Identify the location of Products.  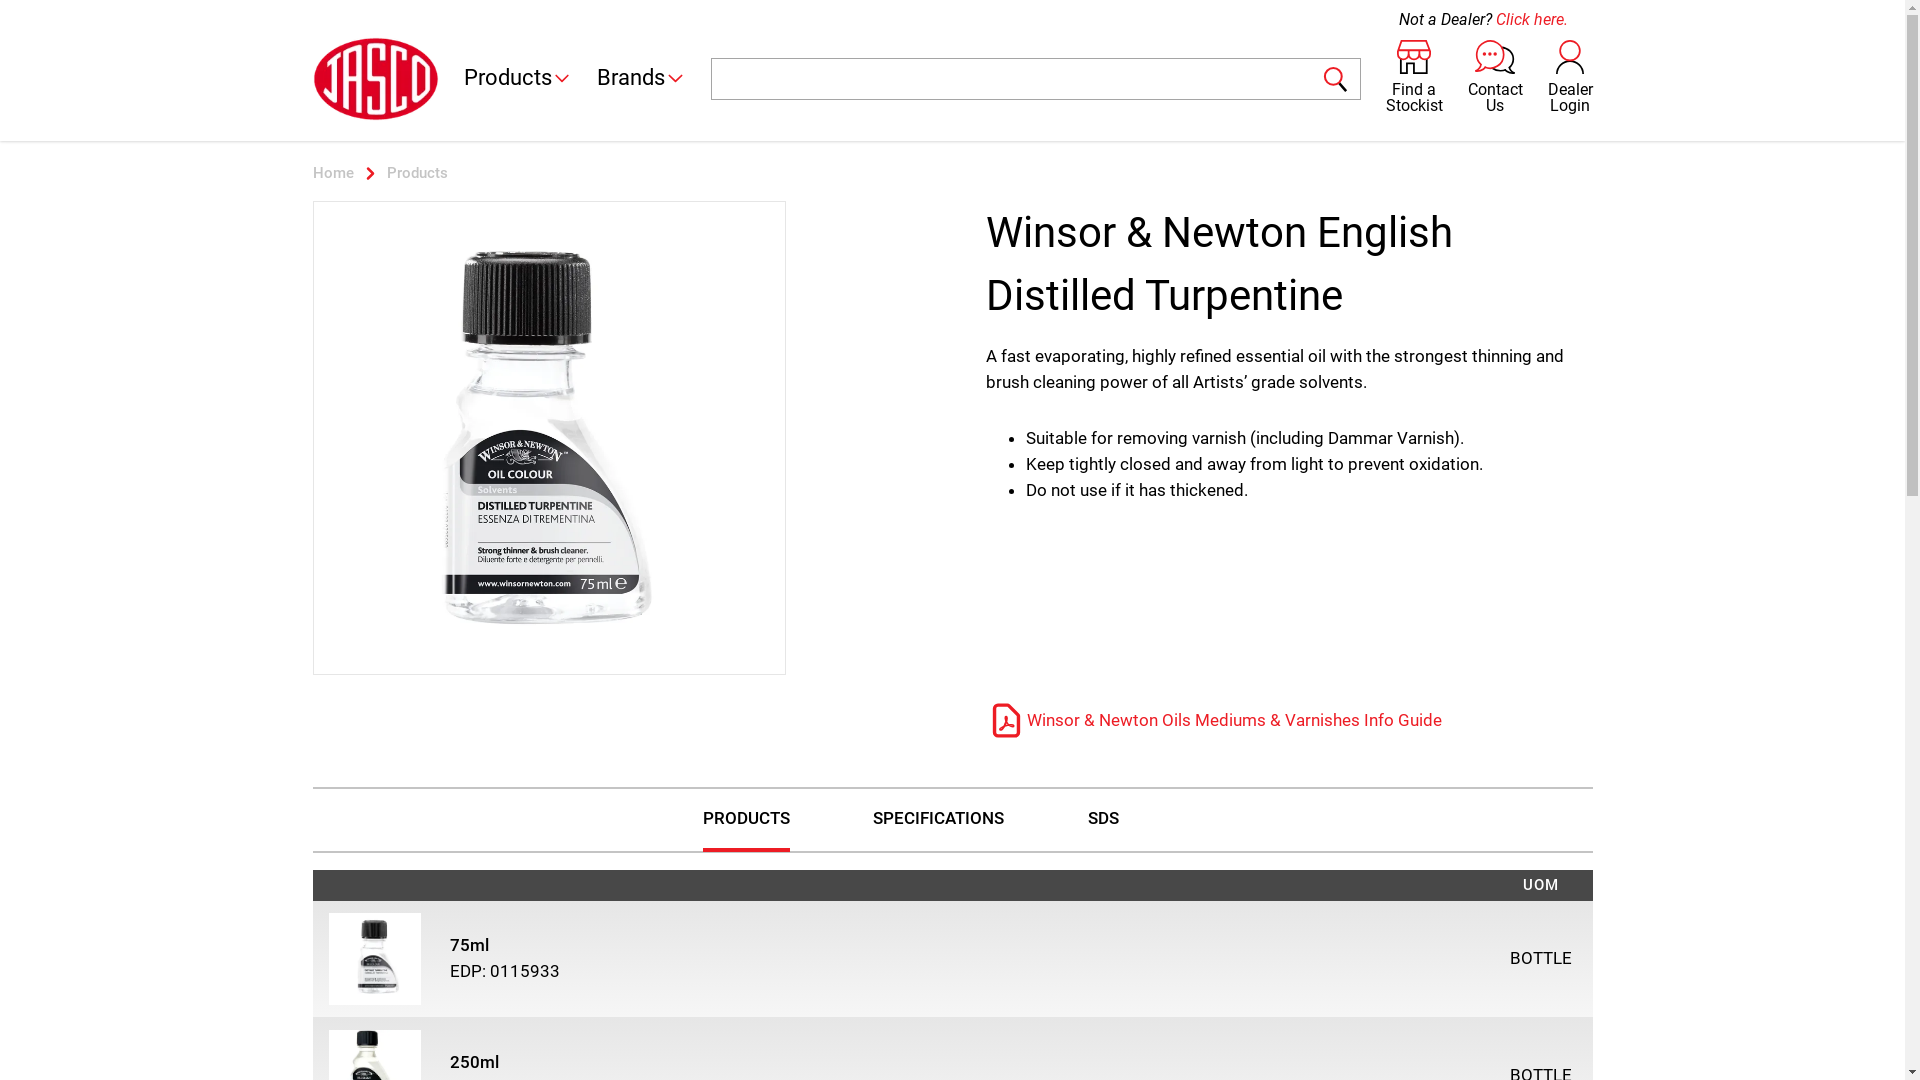
(418, 173).